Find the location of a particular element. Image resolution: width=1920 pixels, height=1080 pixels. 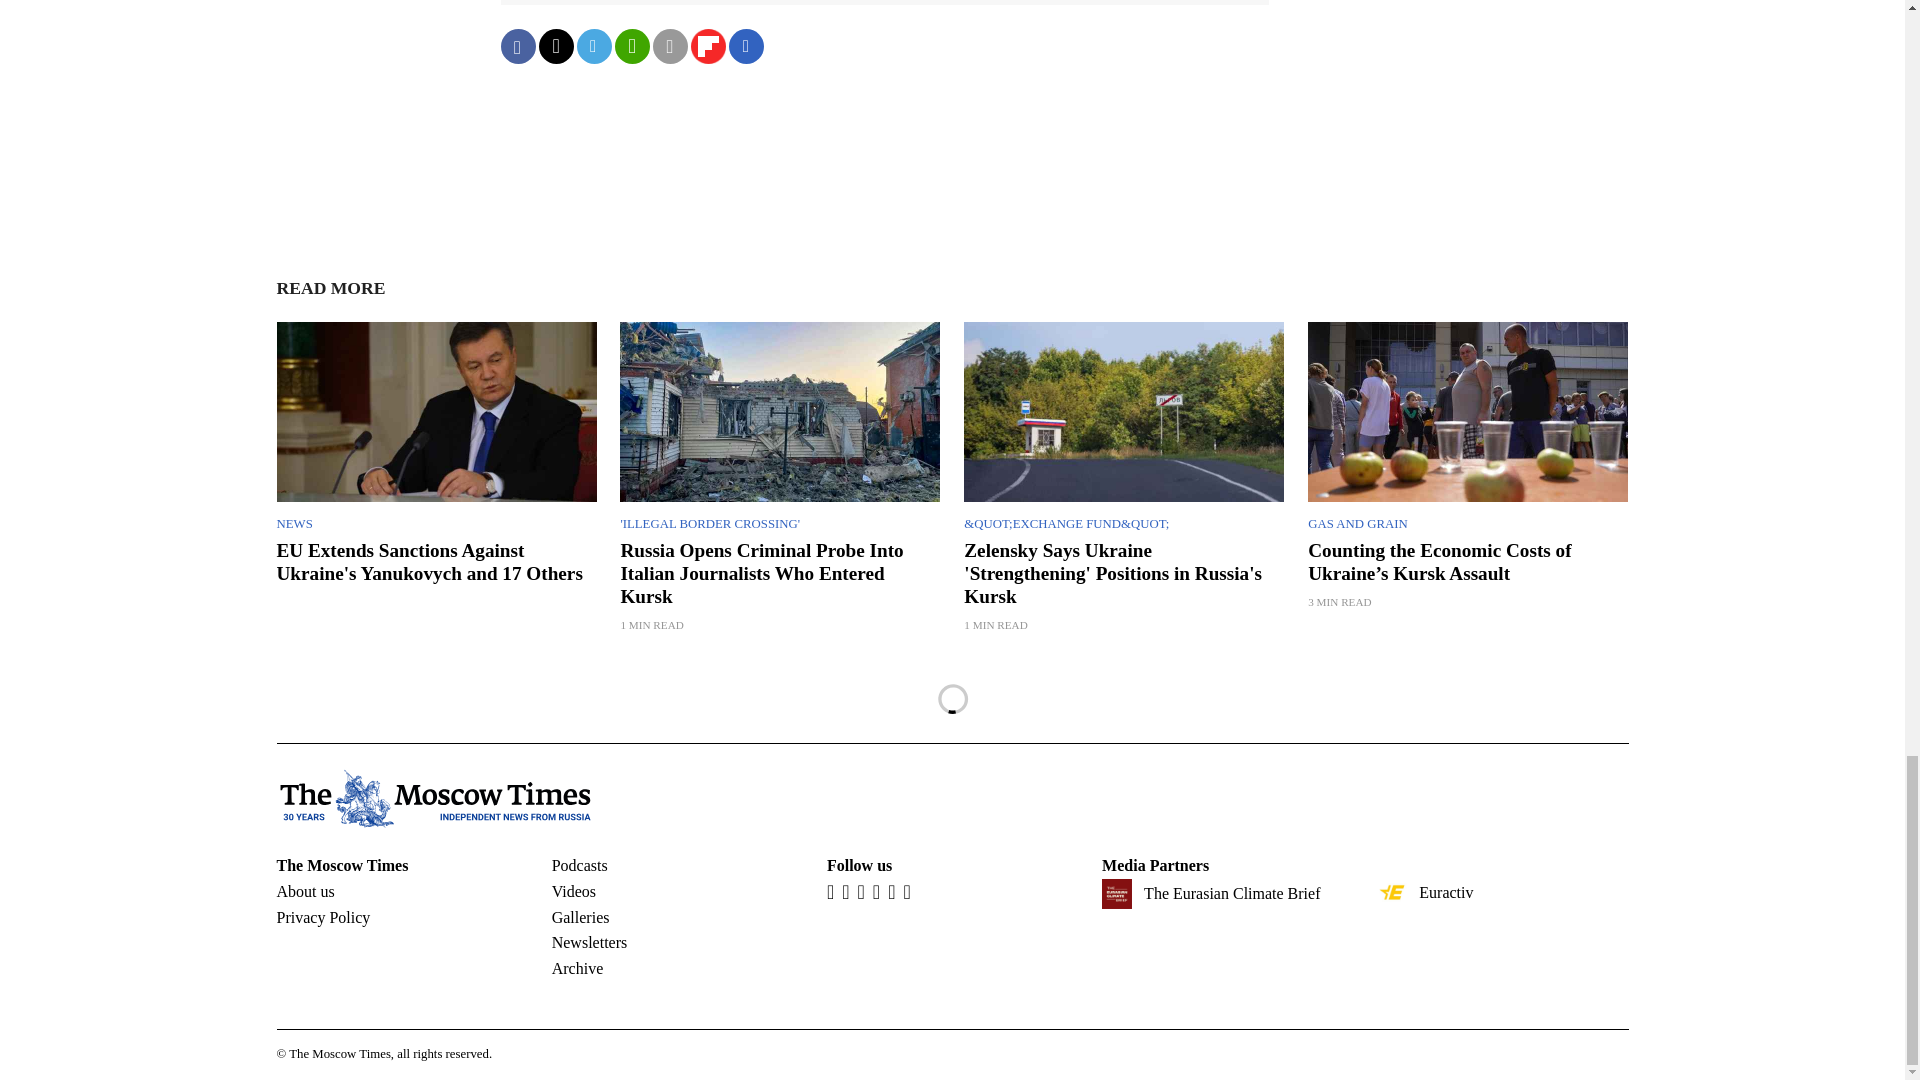

Share on Twitter is located at coordinates (554, 46).